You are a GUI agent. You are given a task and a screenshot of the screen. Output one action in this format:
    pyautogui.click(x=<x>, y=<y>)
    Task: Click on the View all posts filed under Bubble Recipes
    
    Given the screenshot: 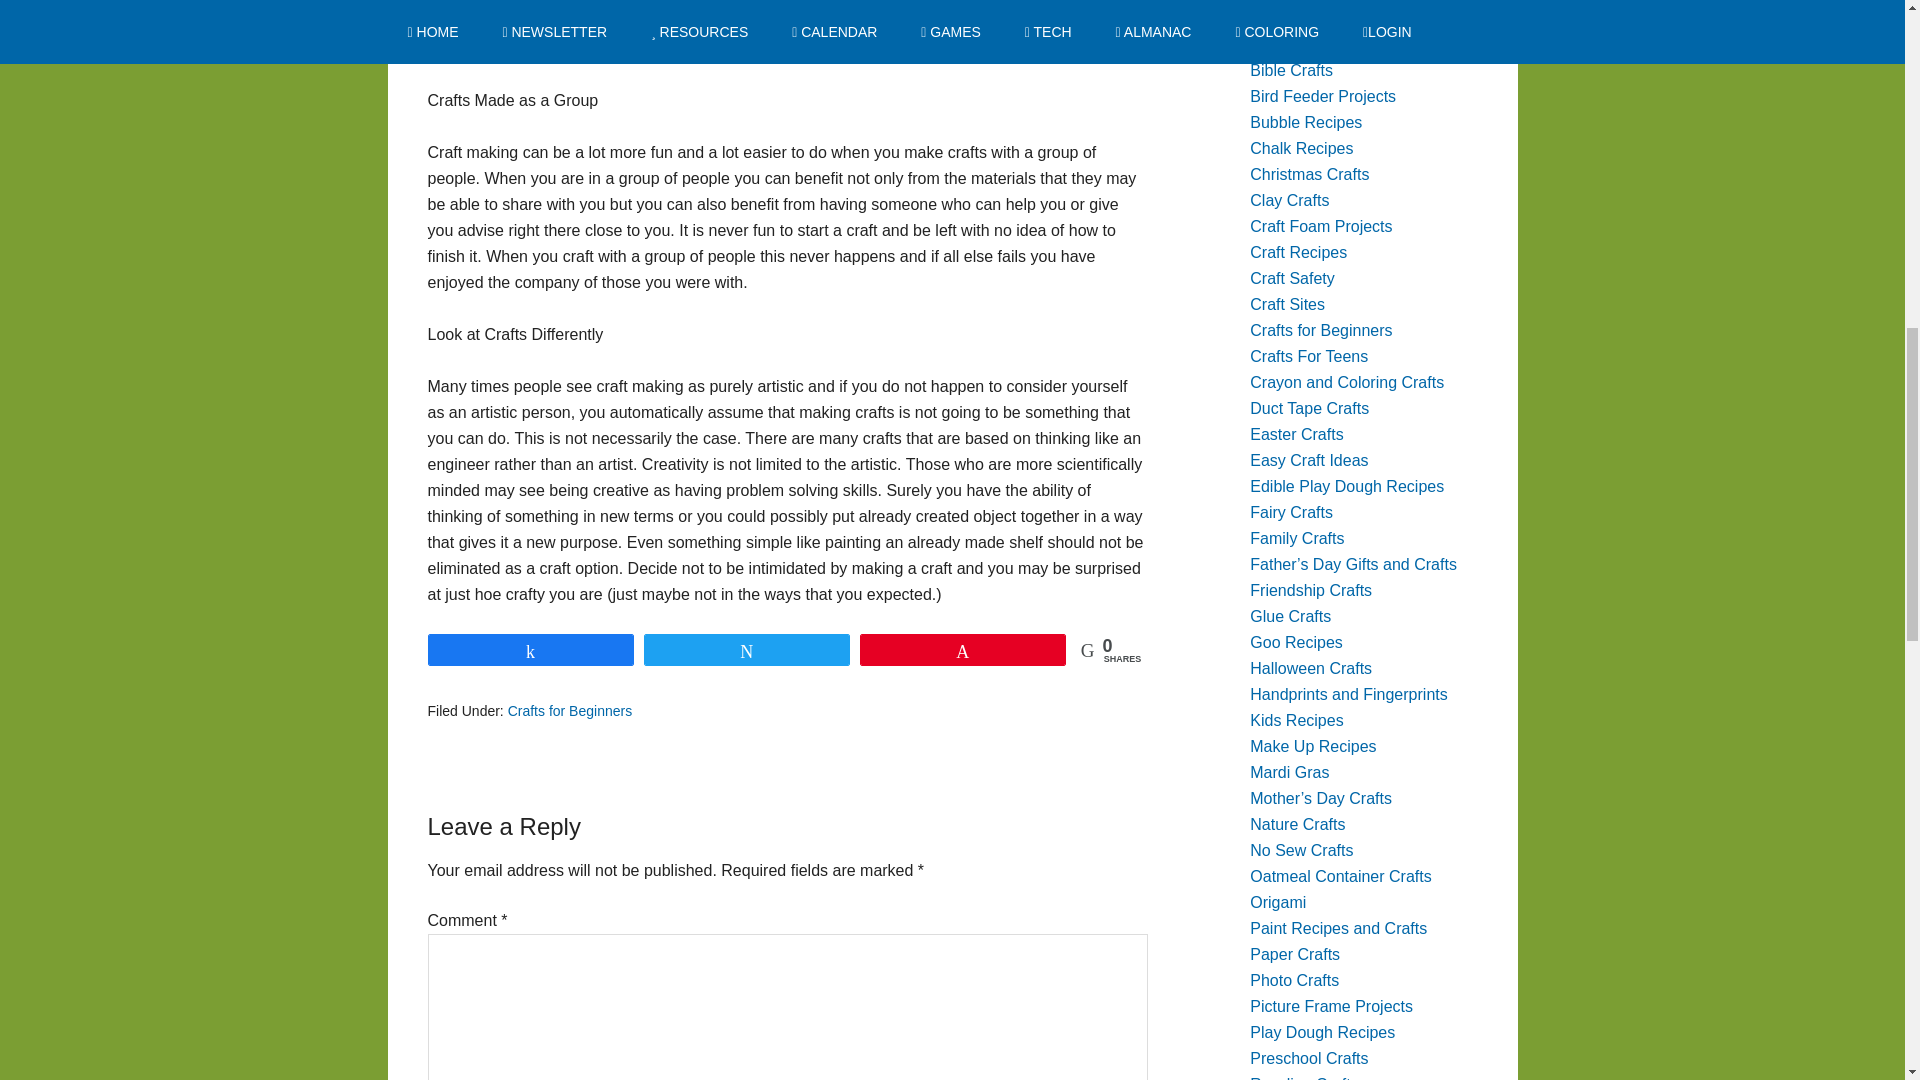 What is the action you would take?
    pyautogui.click(x=1305, y=122)
    